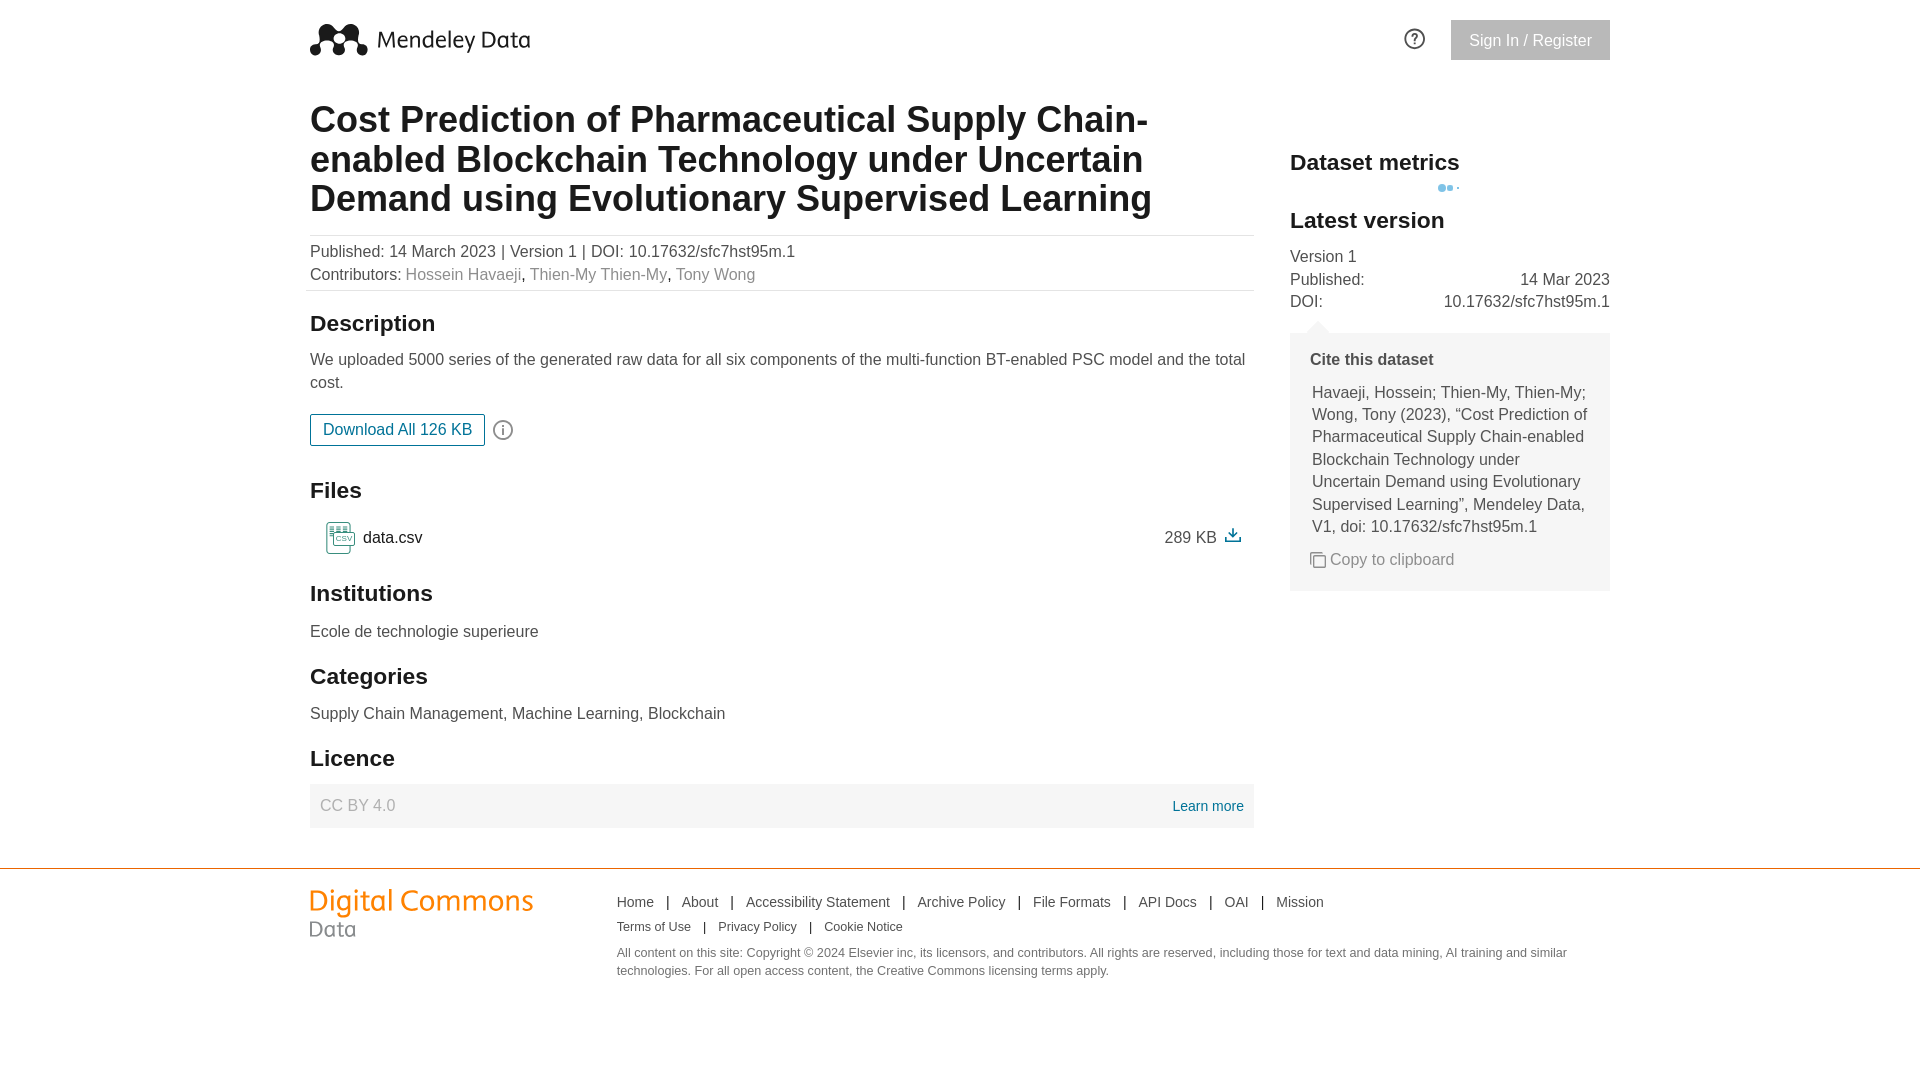 The width and height of the screenshot is (1920, 1080). What do you see at coordinates (700, 901) in the screenshot?
I see `data.csv` at bounding box center [700, 901].